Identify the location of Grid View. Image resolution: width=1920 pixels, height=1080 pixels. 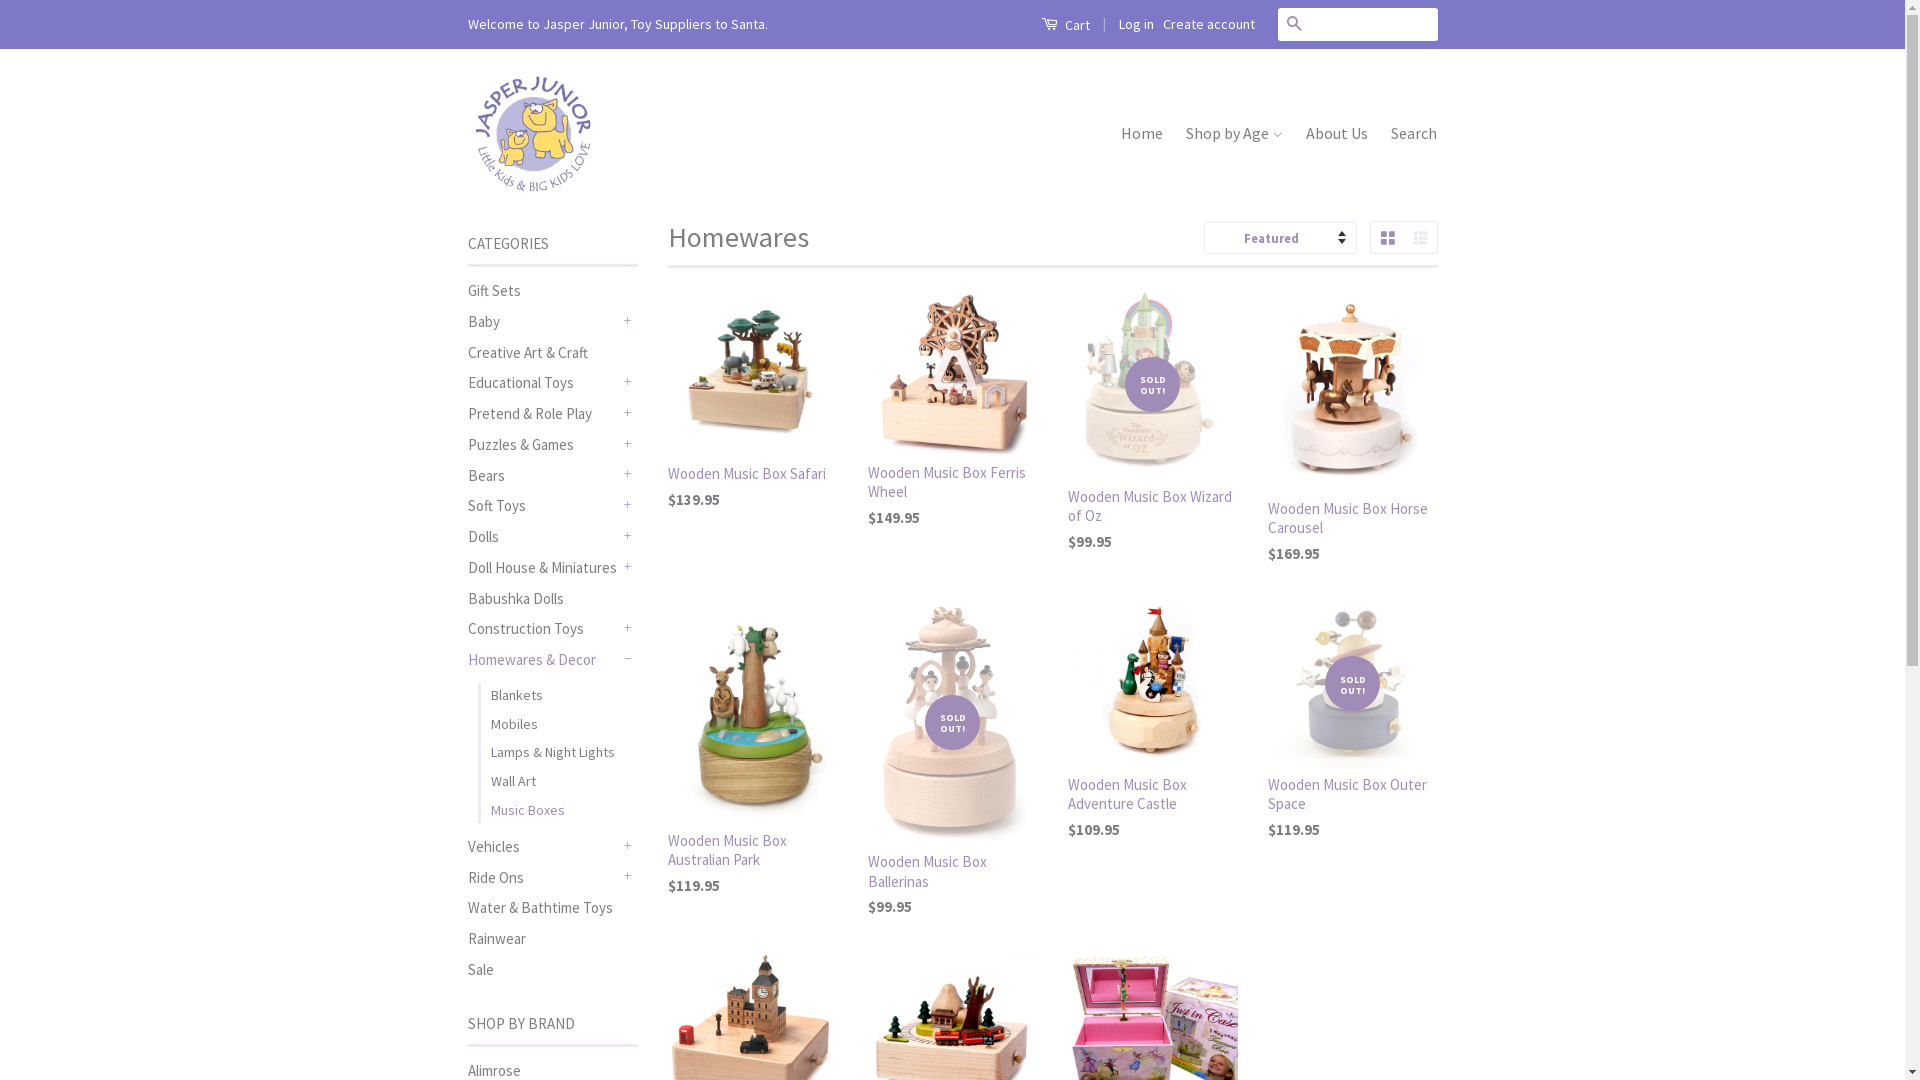
(1386, 238).